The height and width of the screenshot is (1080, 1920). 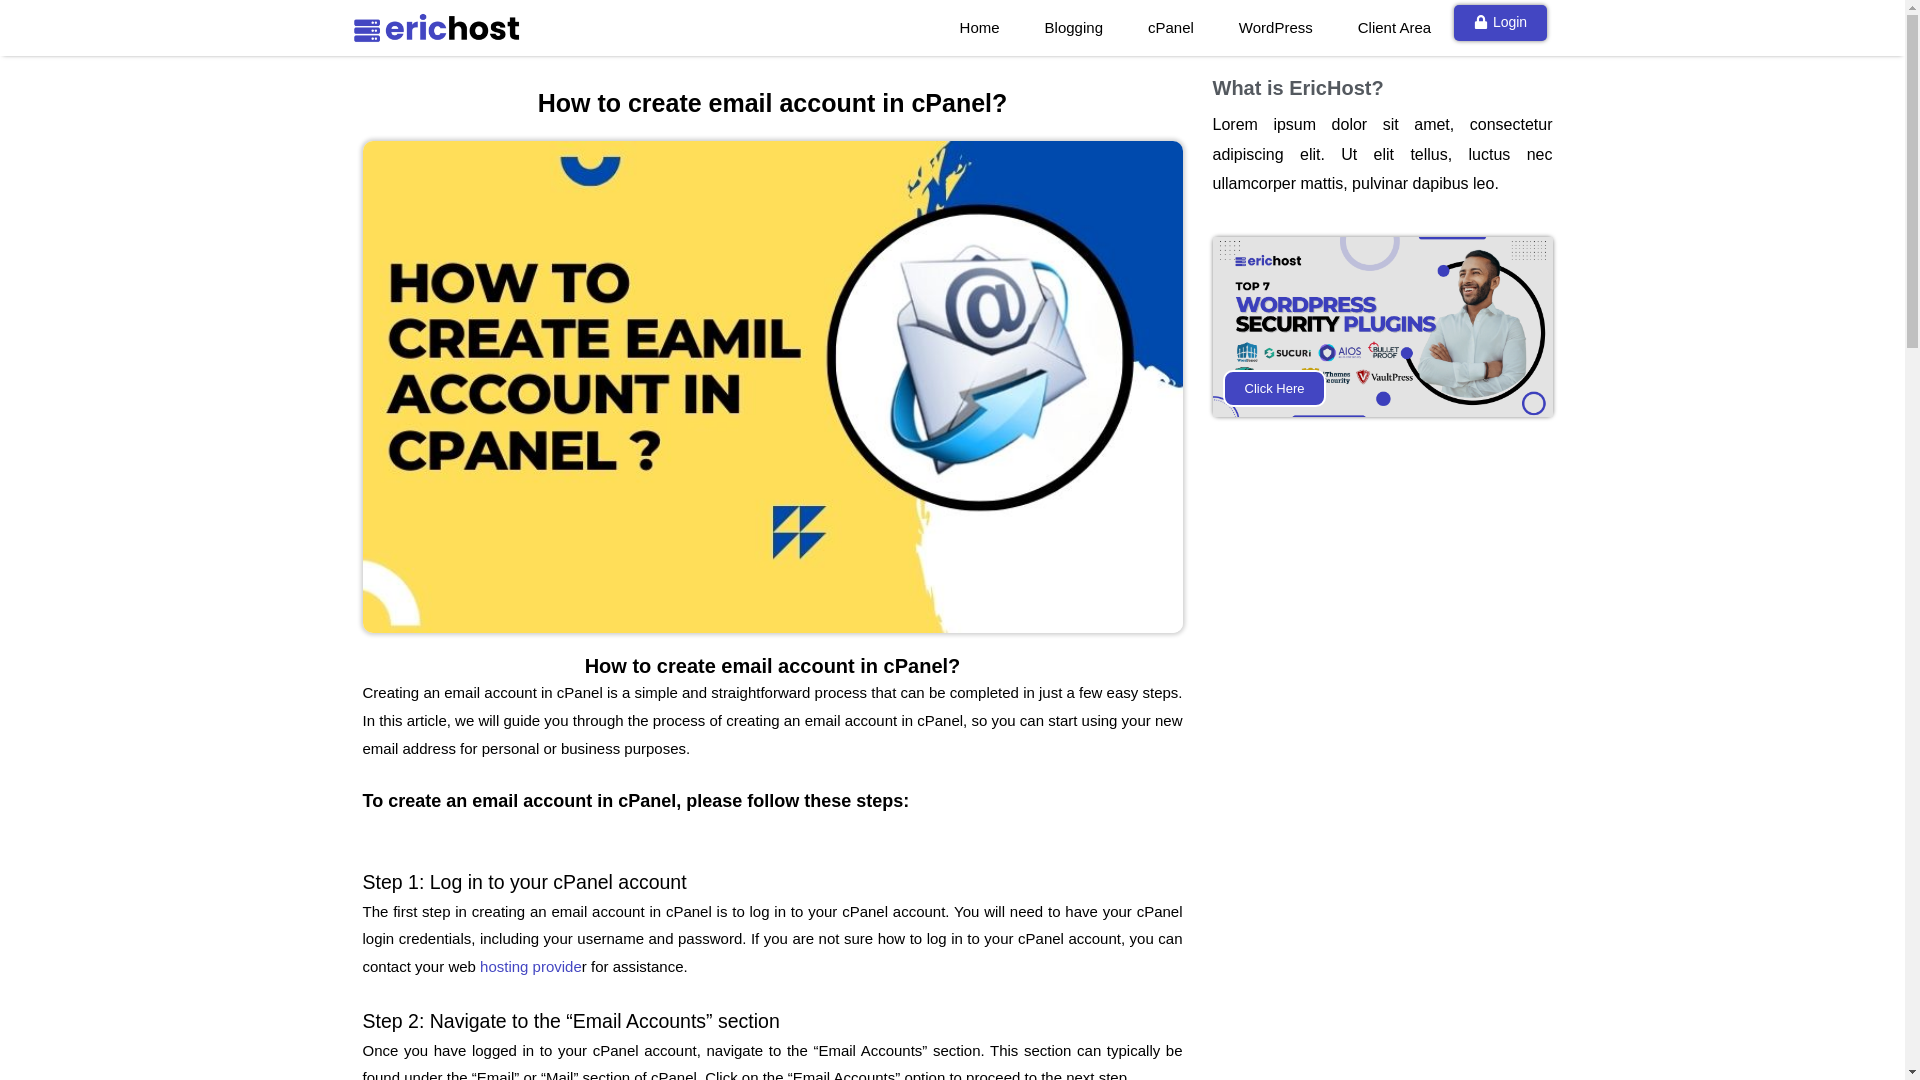 What do you see at coordinates (1500, 23) in the screenshot?
I see `Login` at bounding box center [1500, 23].